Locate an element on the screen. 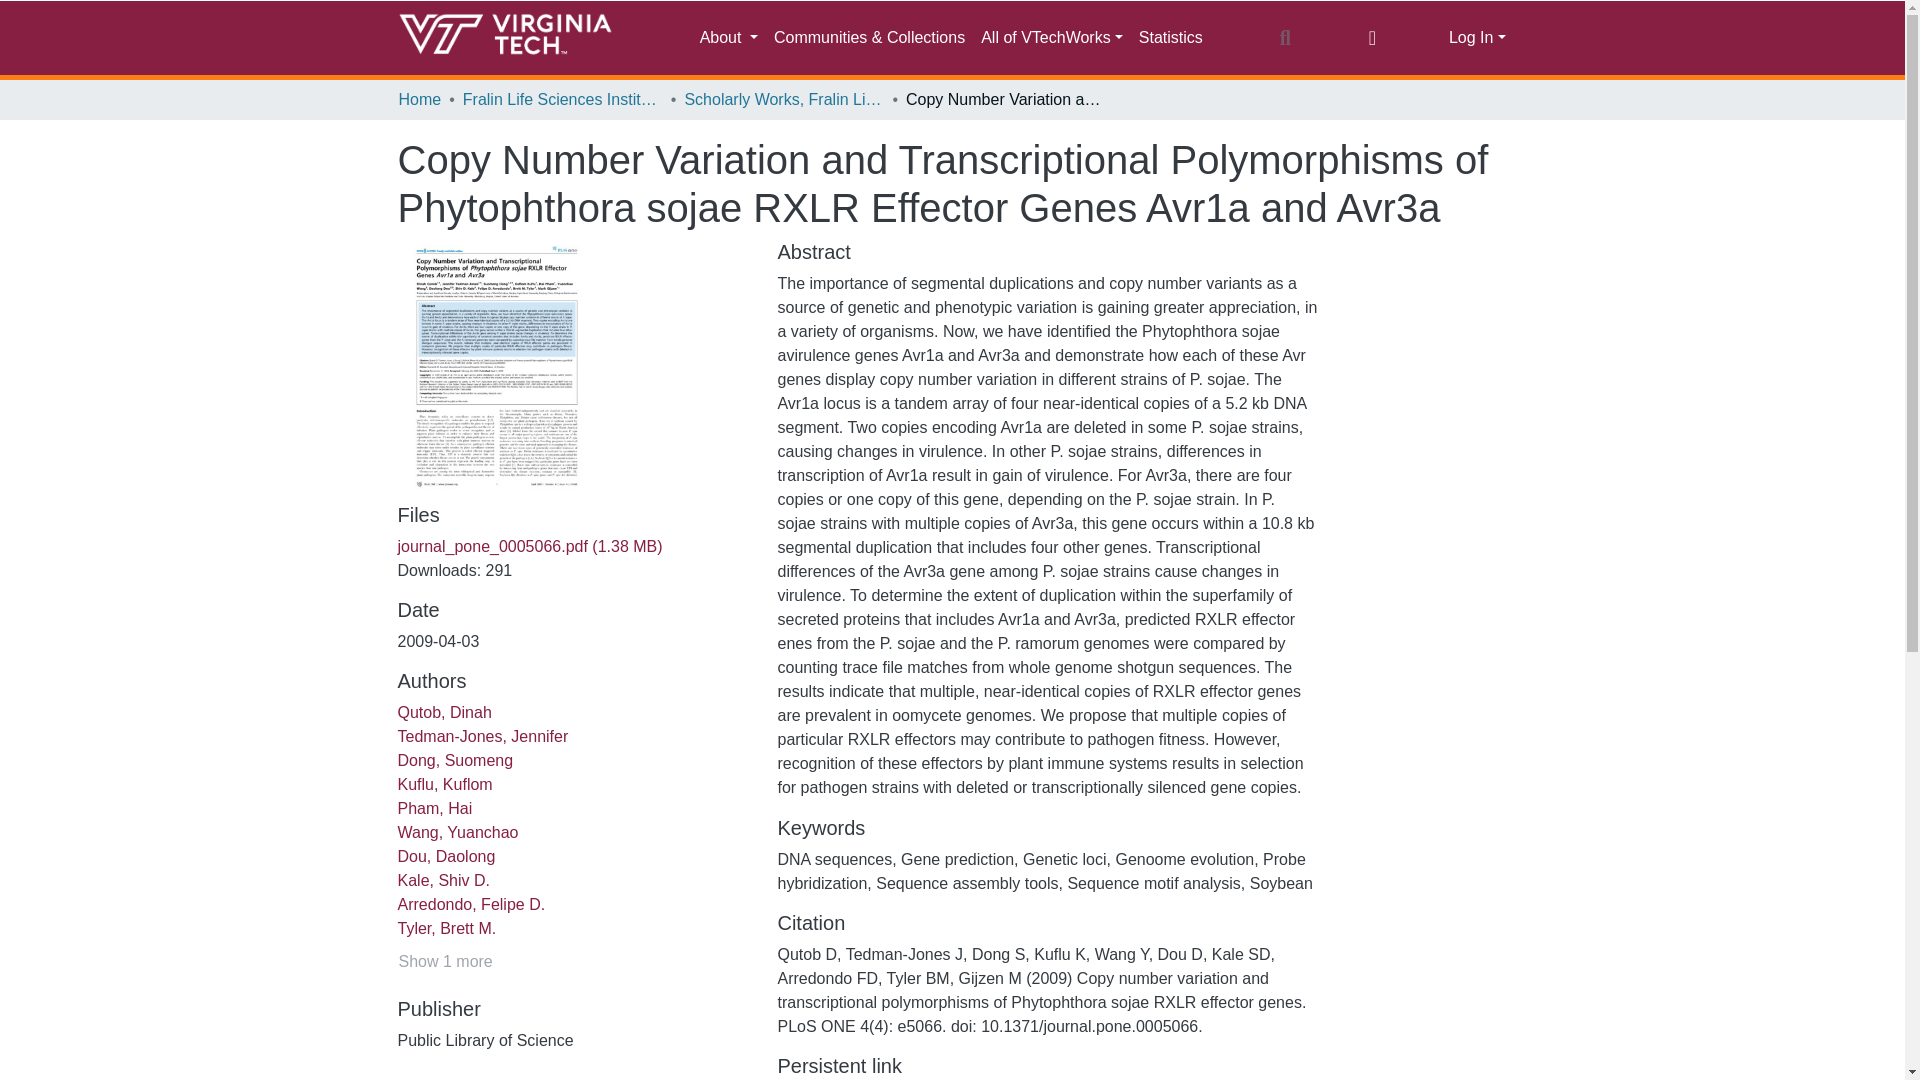 The height and width of the screenshot is (1080, 1920). Pham, Hai is located at coordinates (434, 808).